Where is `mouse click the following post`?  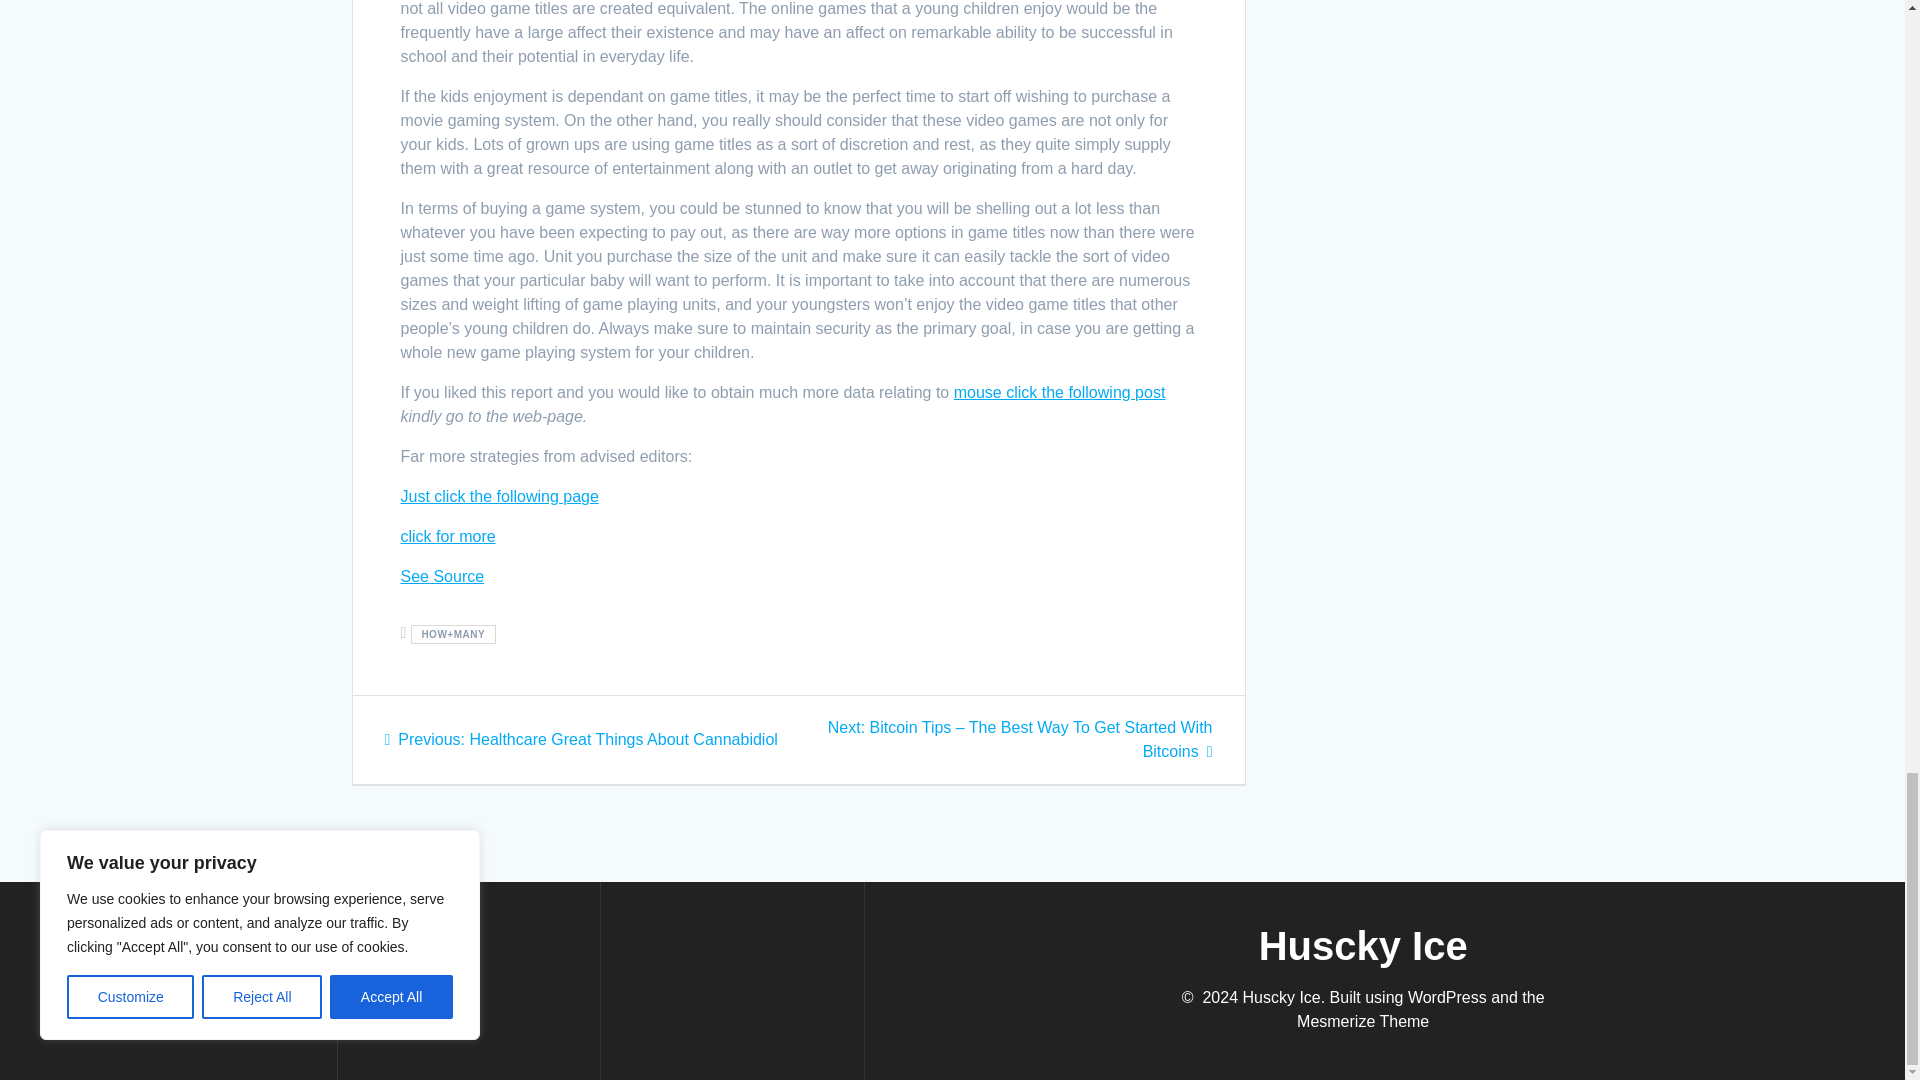
mouse click the following post is located at coordinates (1060, 392).